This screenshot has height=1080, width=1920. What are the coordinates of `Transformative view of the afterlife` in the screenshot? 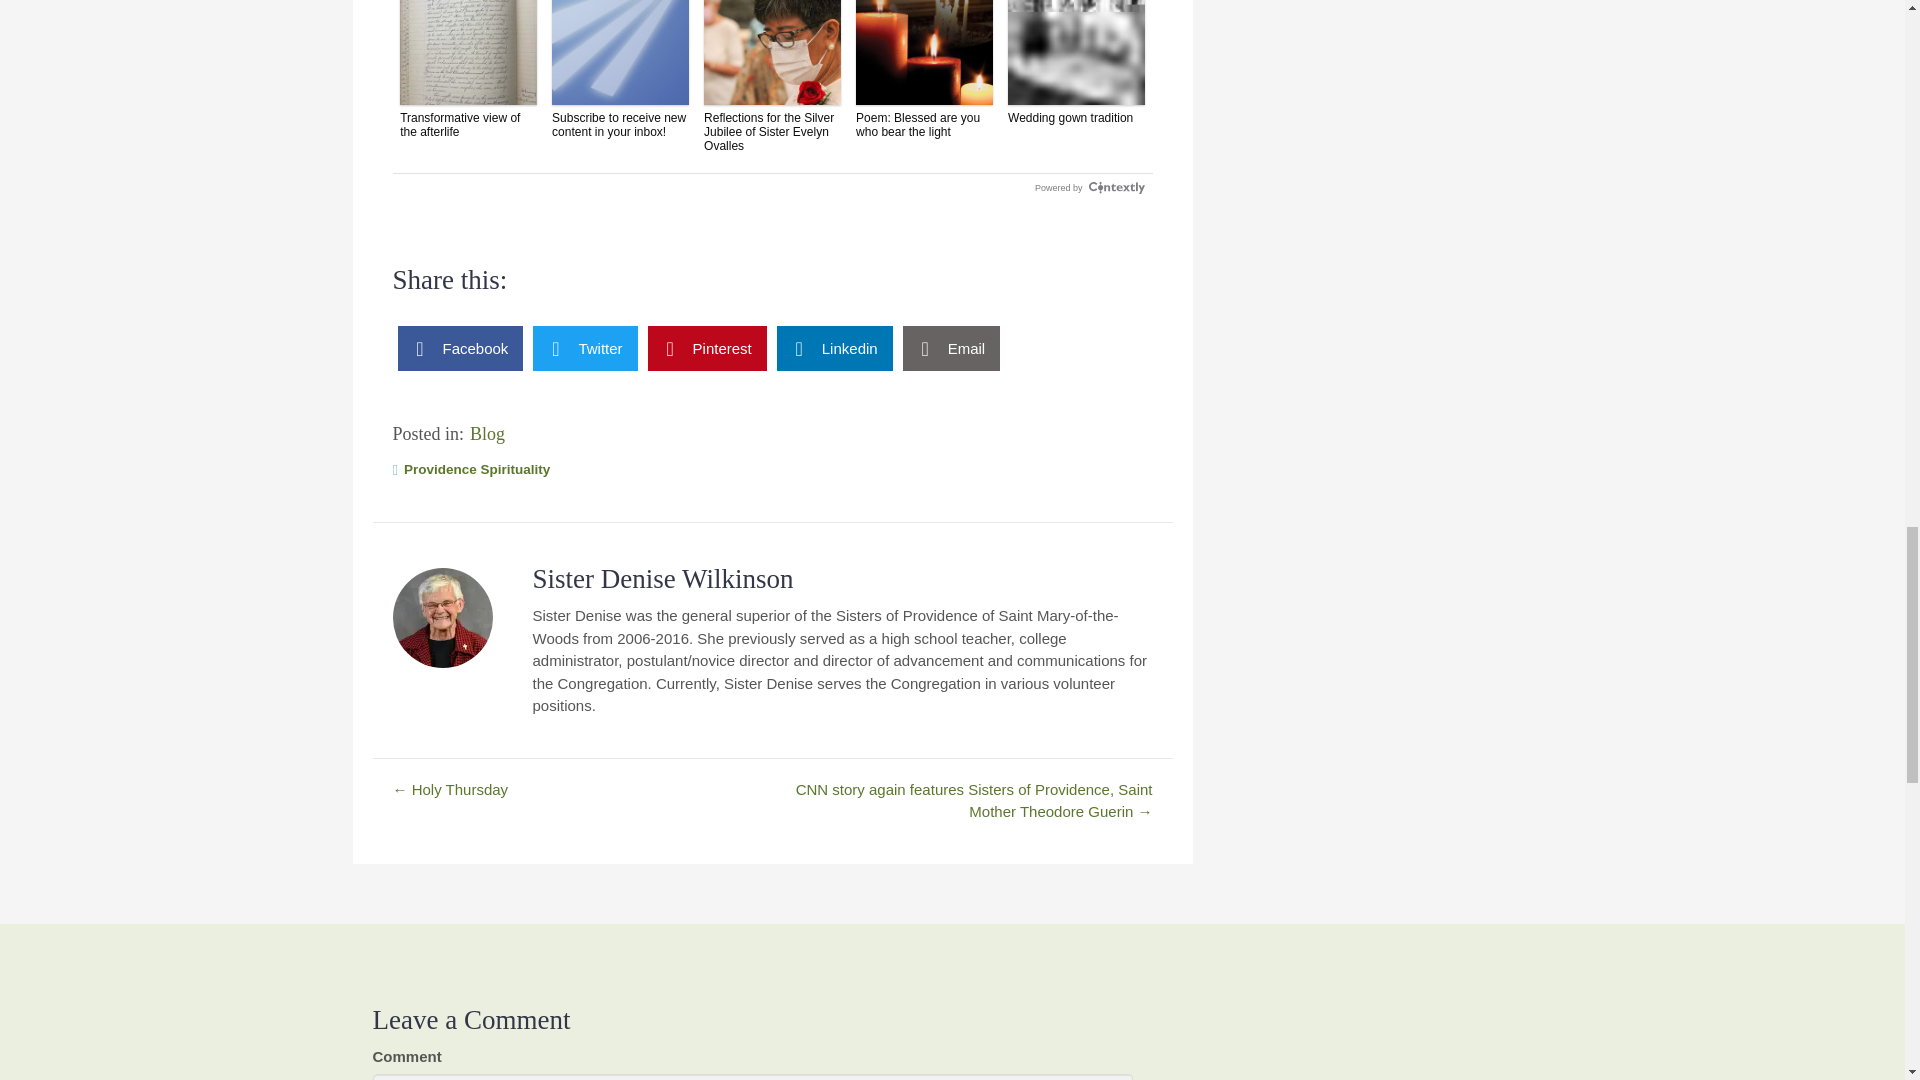 It's located at (468, 70).